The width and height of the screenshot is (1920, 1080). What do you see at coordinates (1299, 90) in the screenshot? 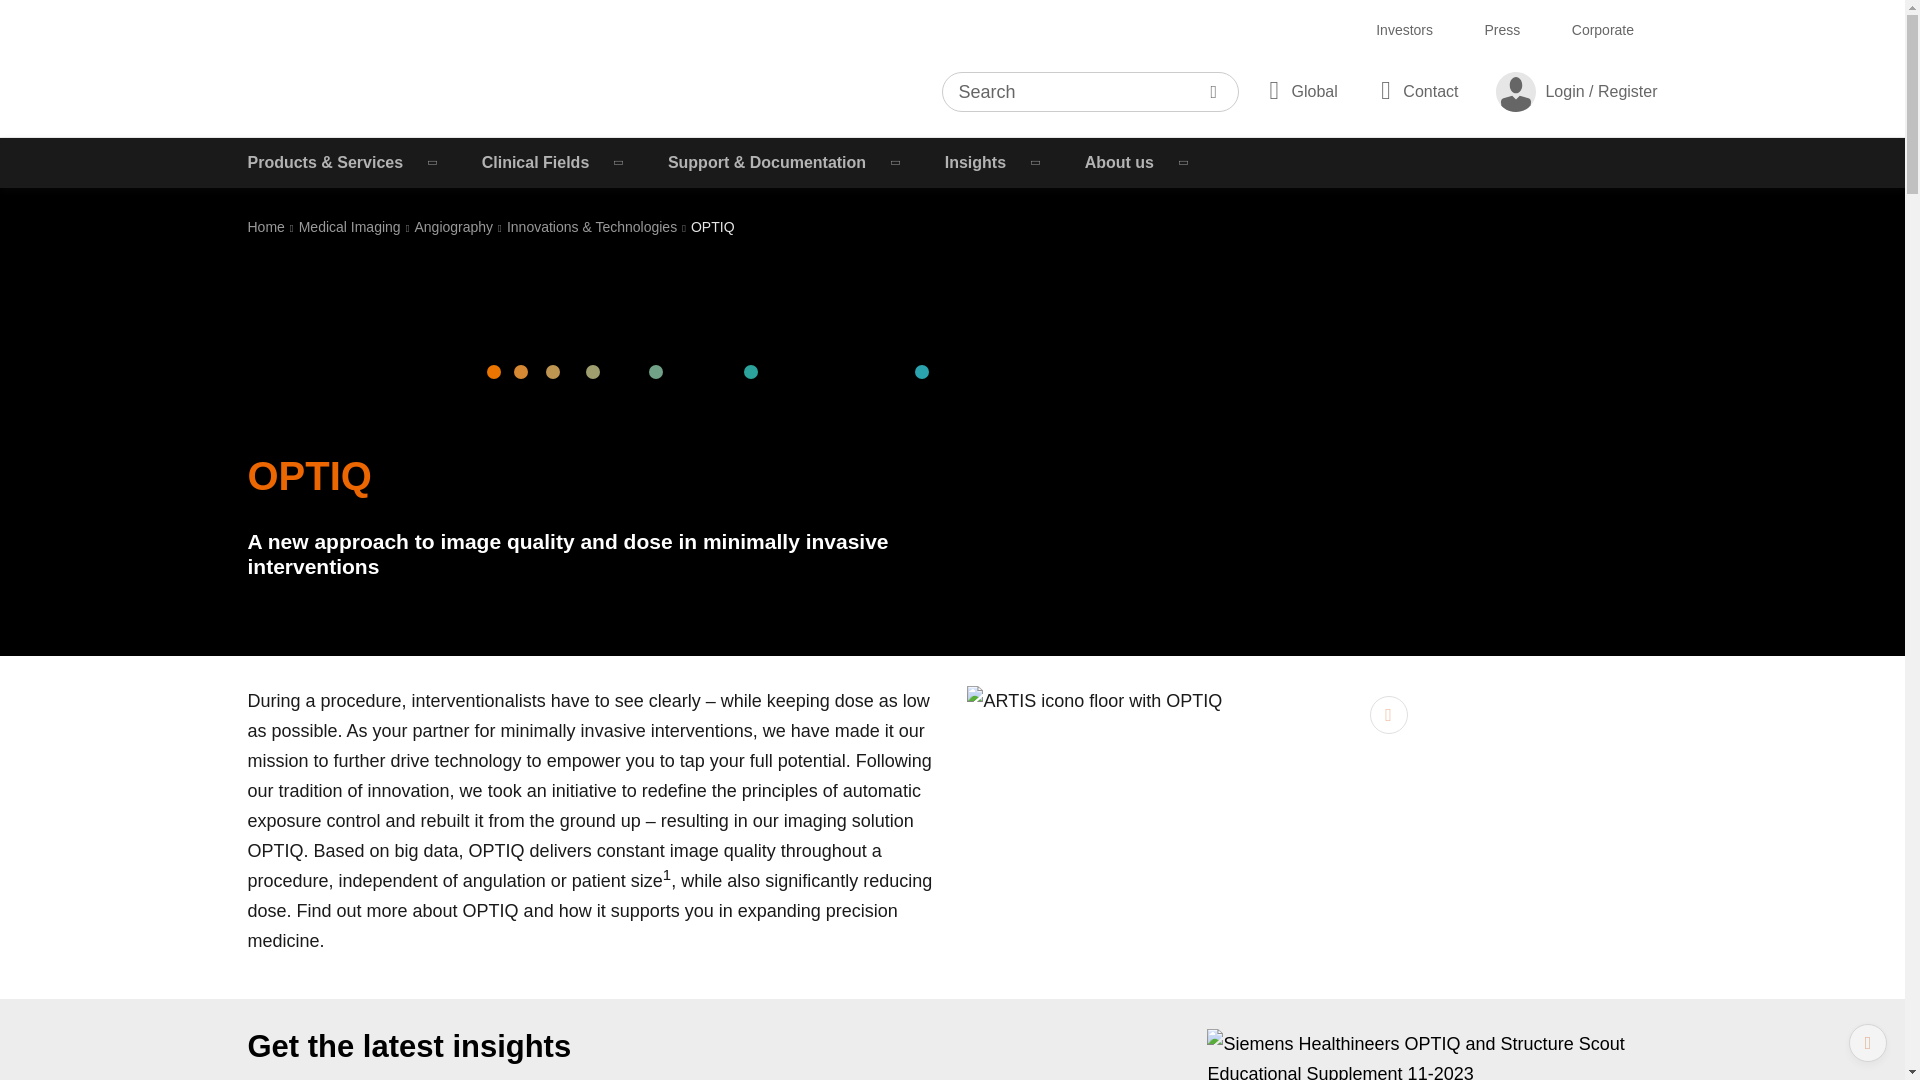
I see `Global` at bounding box center [1299, 90].